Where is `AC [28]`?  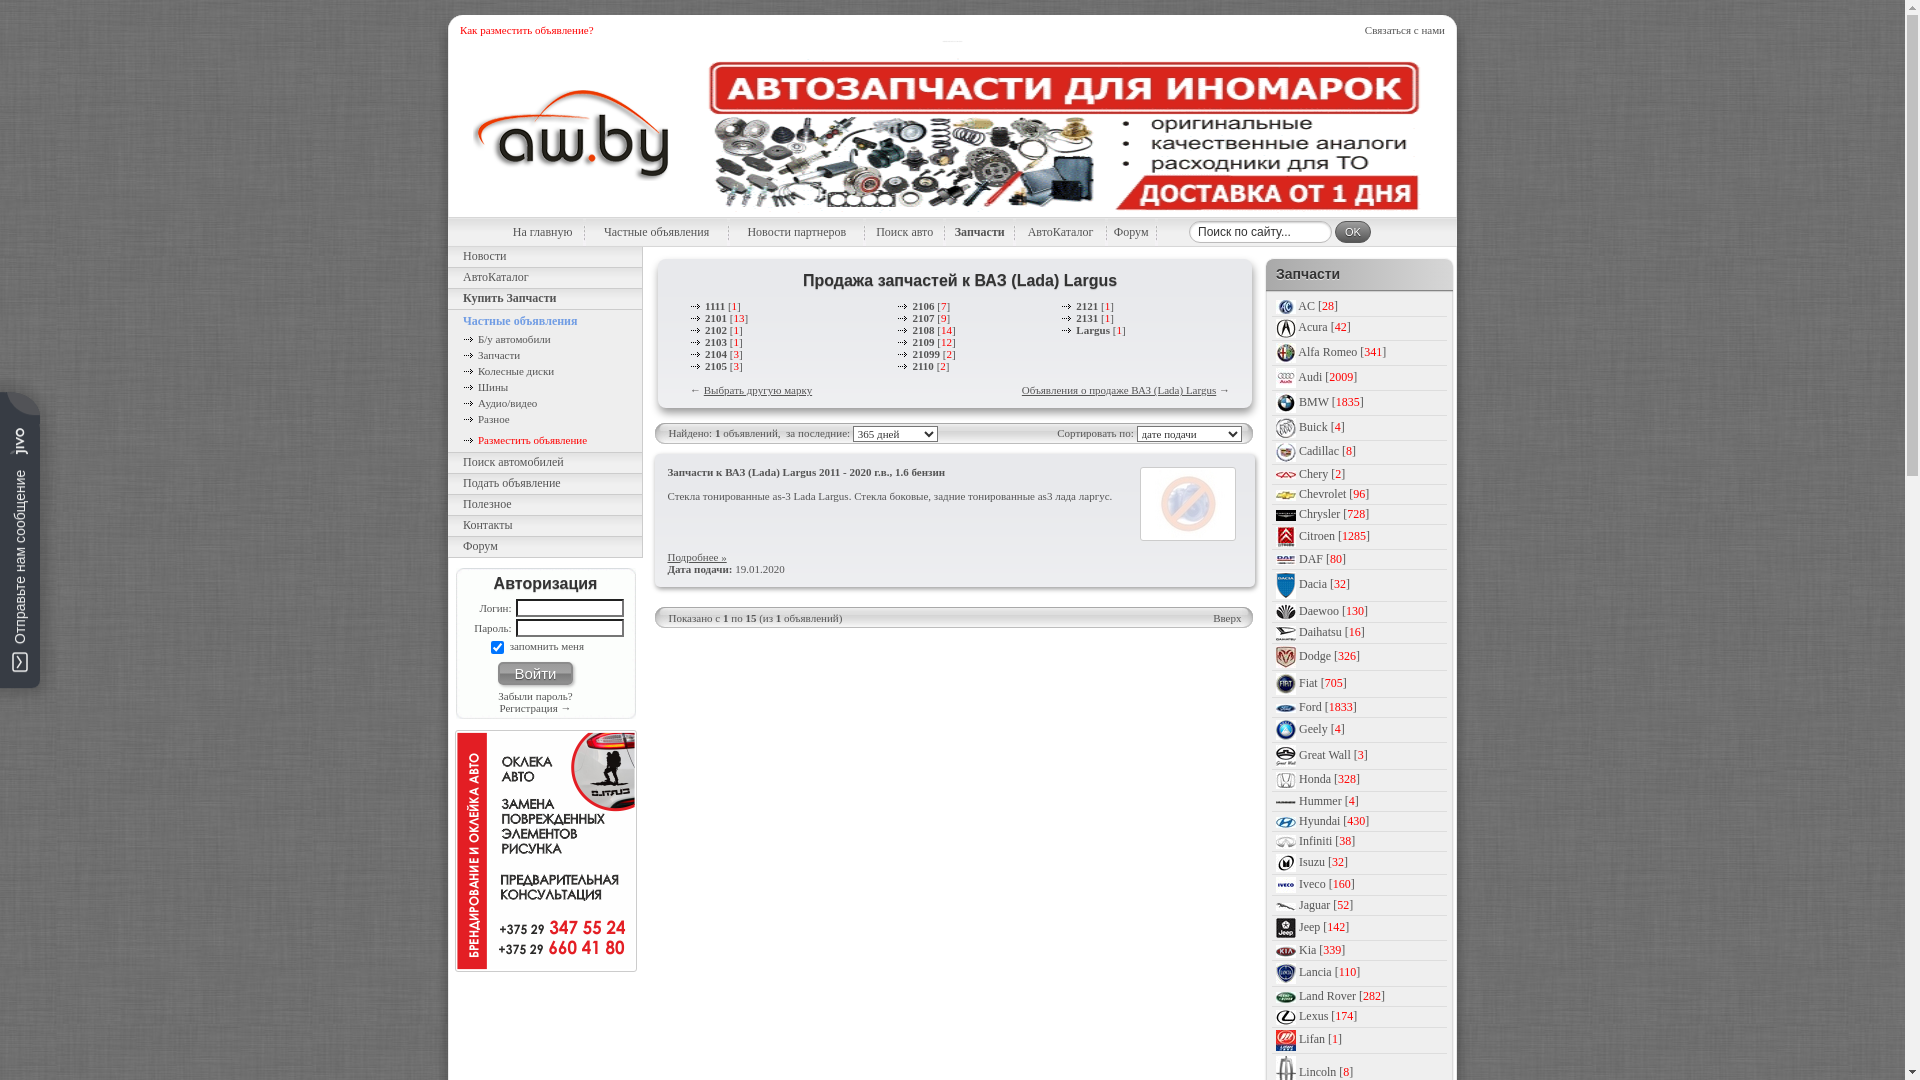
AC [28] is located at coordinates (1318, 306).